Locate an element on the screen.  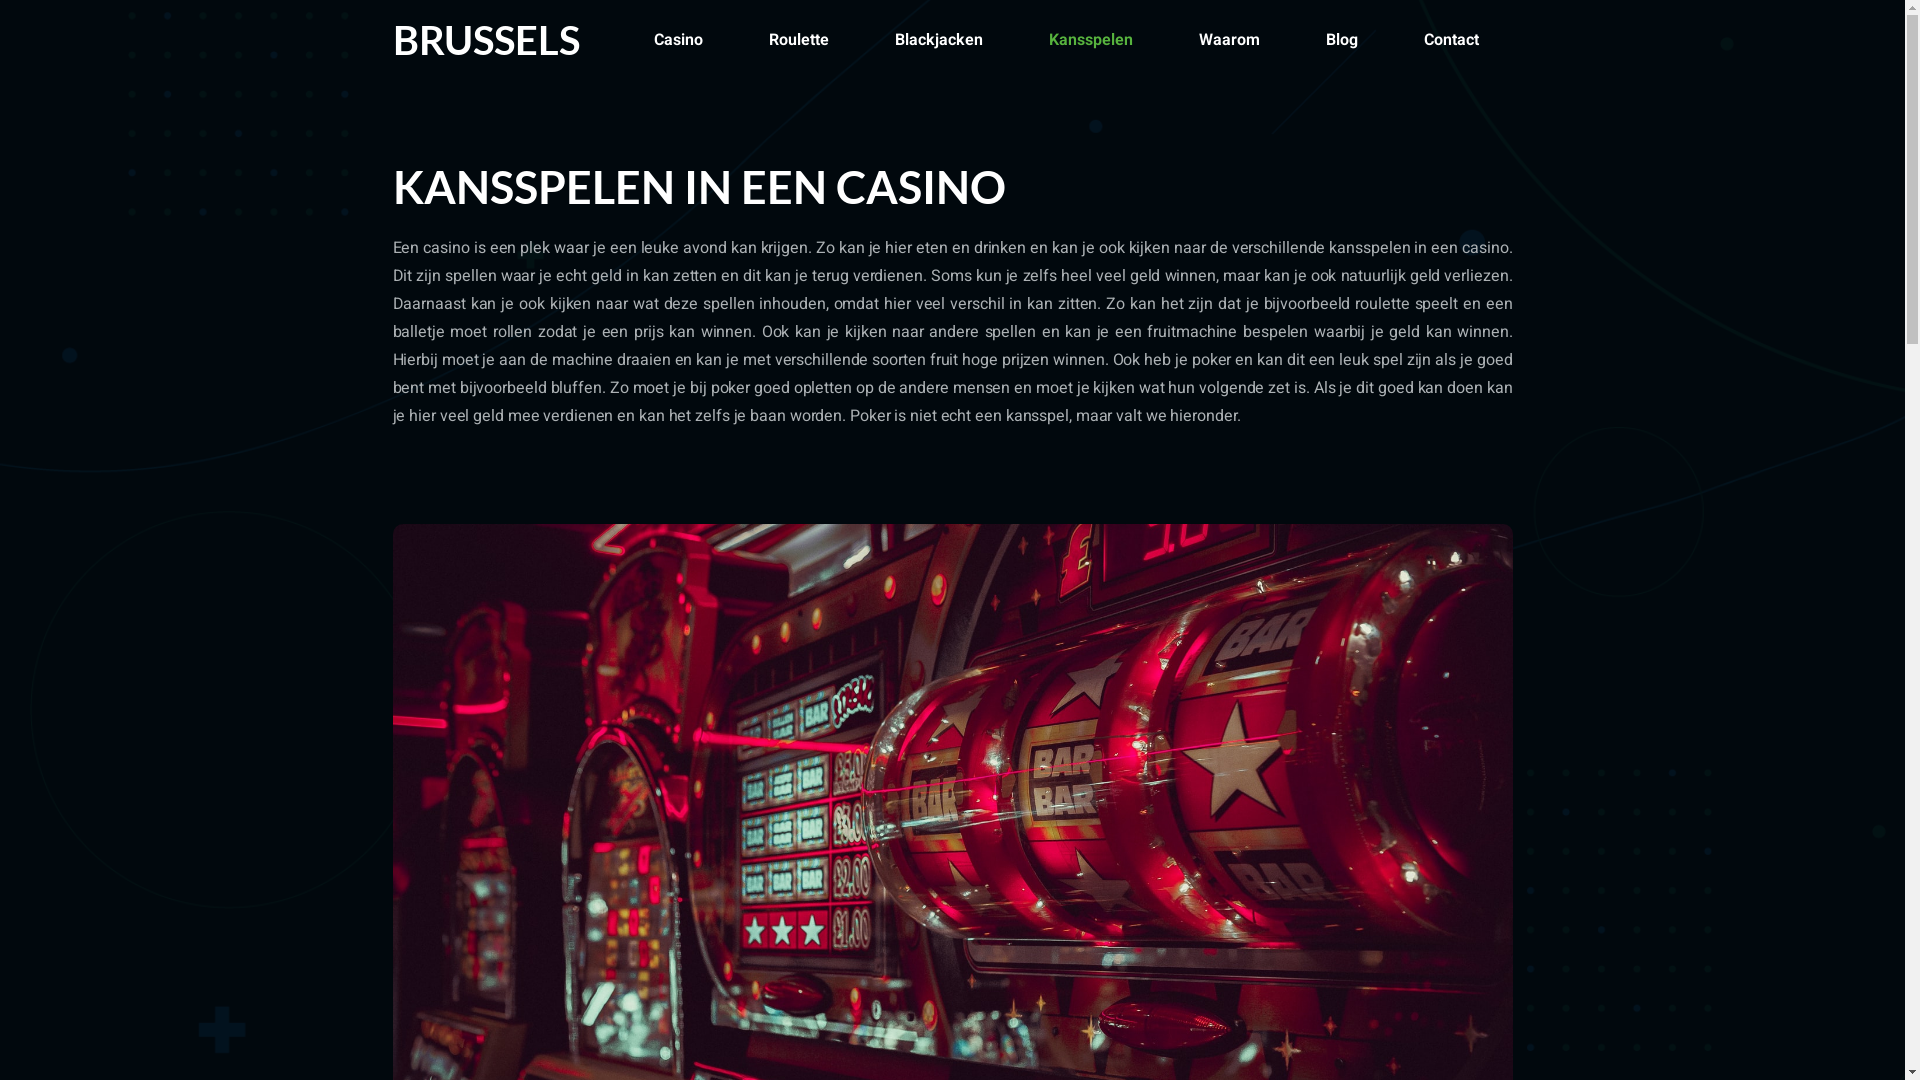
Roulette is located at coordinates (799, 40).